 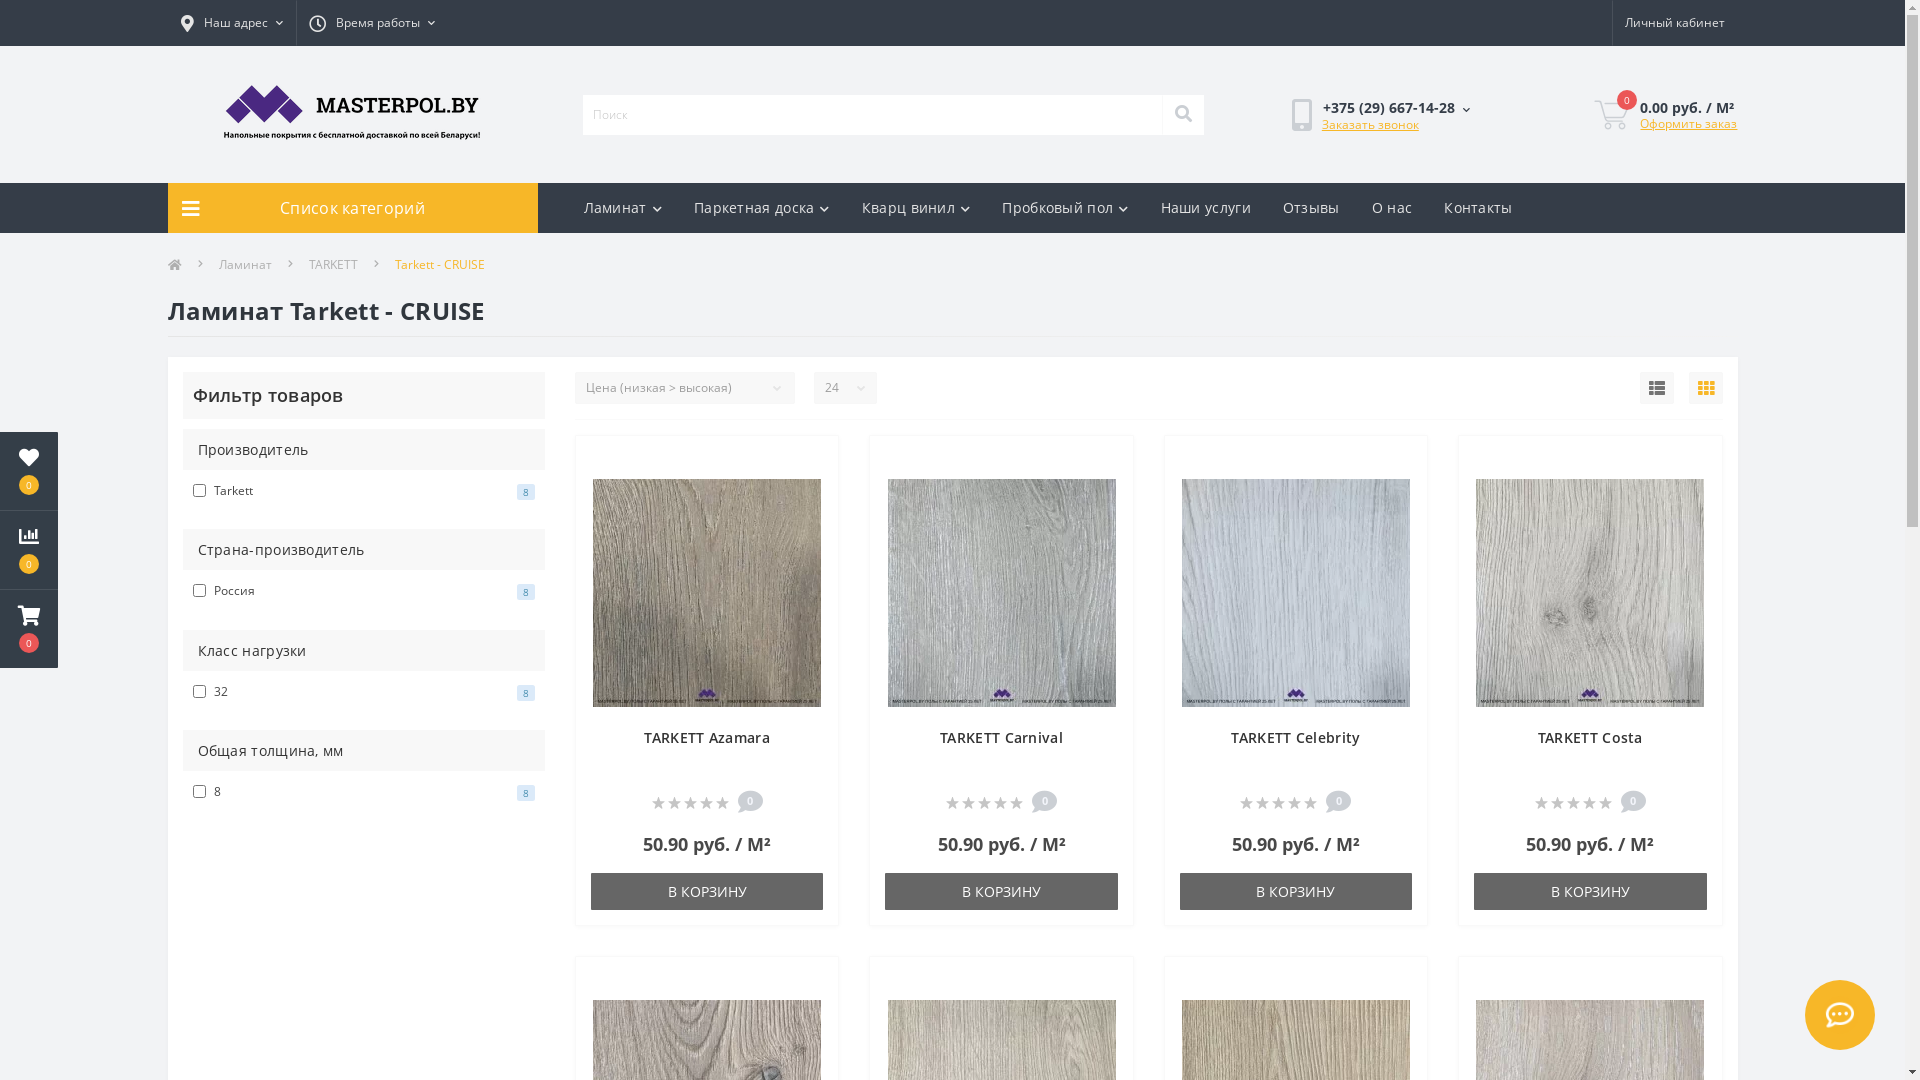 I want to click on TARKETT Carnival, so click(x=1002, y=738).